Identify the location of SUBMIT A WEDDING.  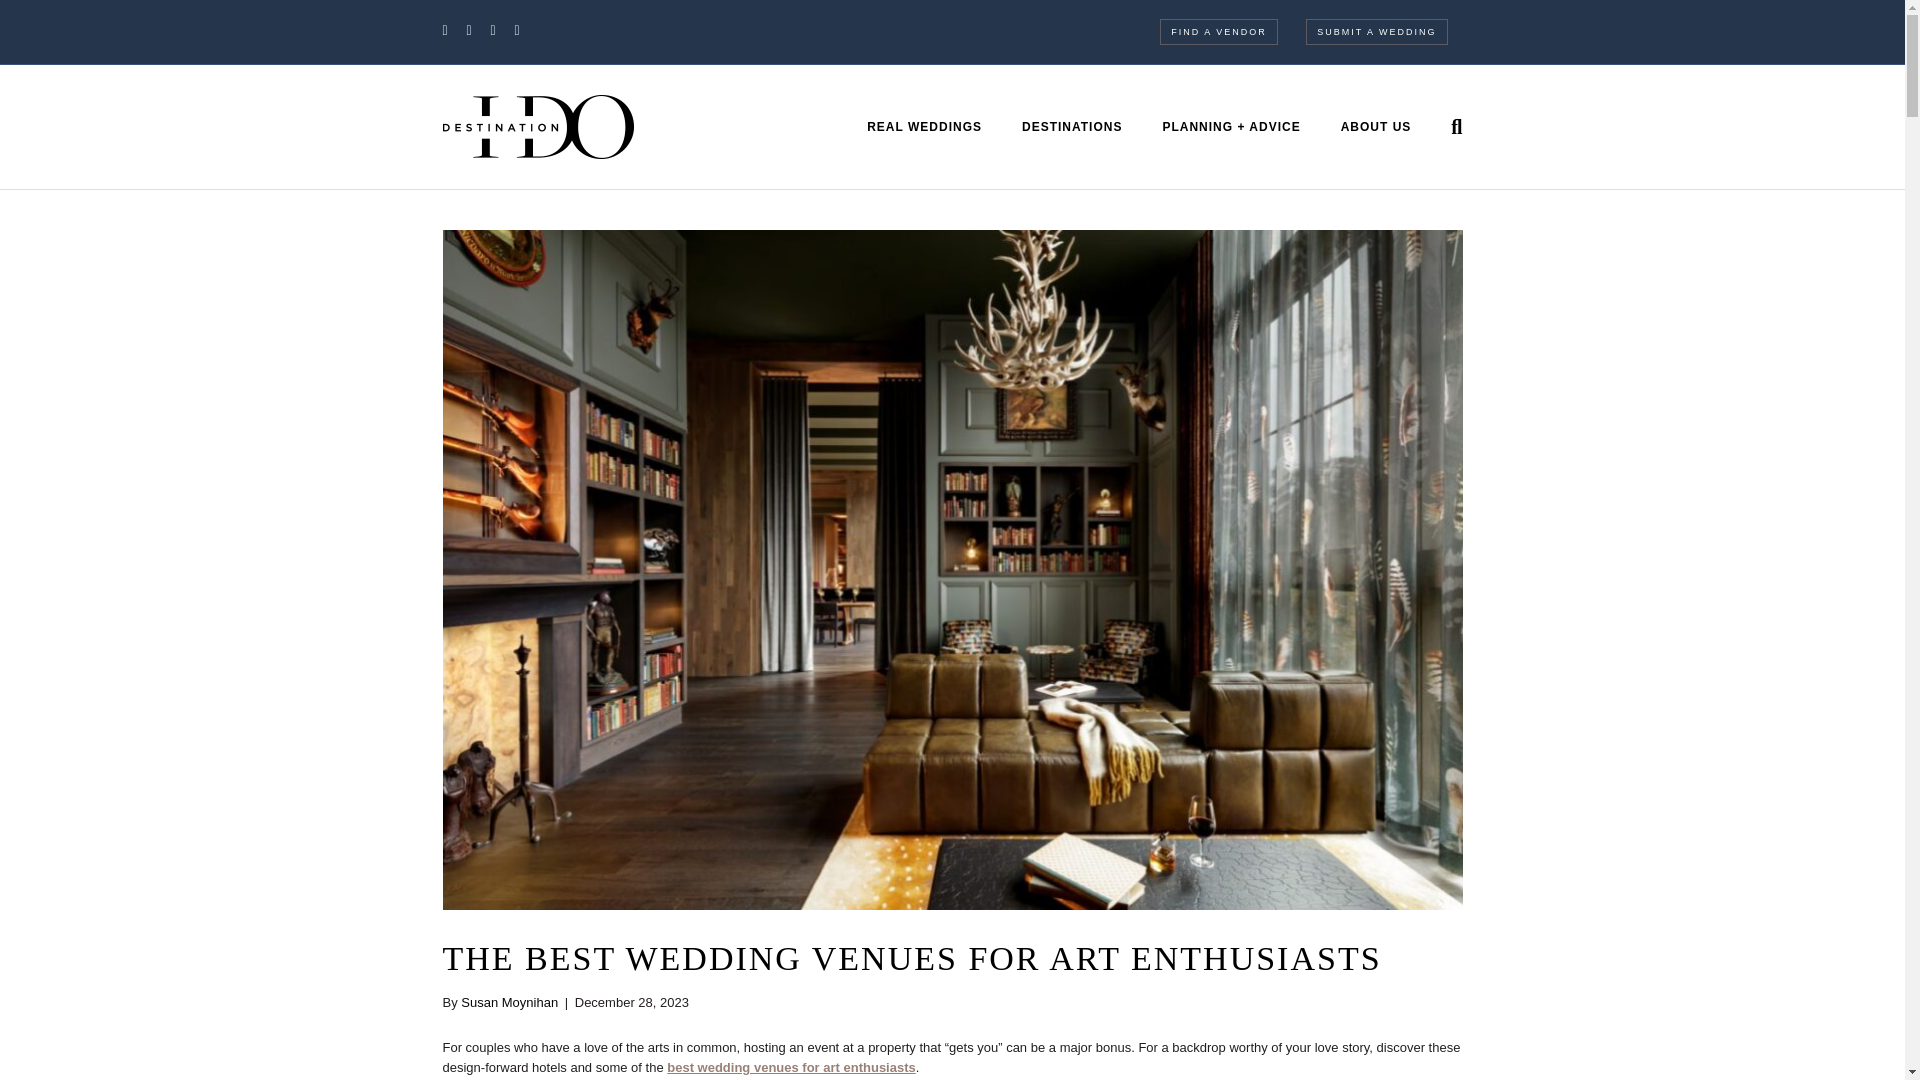
(1376, 32).